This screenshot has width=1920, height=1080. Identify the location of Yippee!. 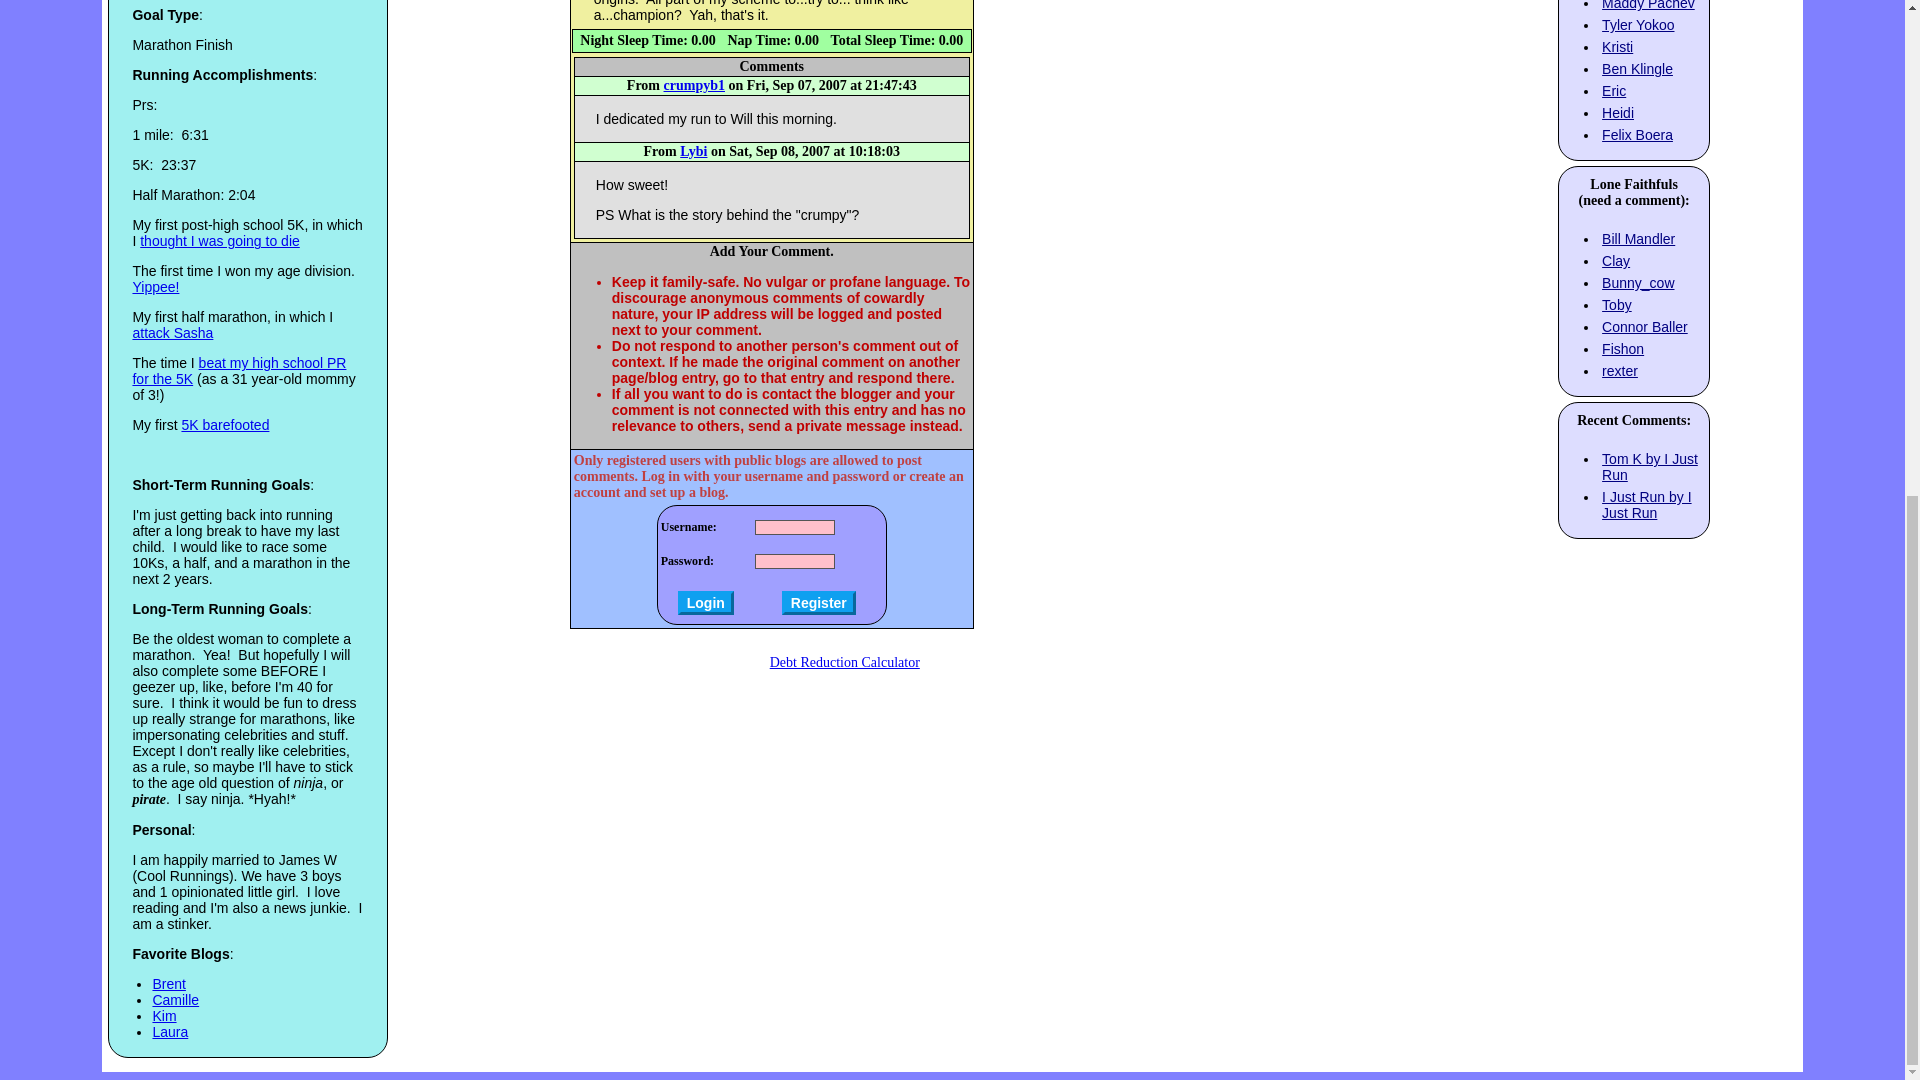
(155, 286).